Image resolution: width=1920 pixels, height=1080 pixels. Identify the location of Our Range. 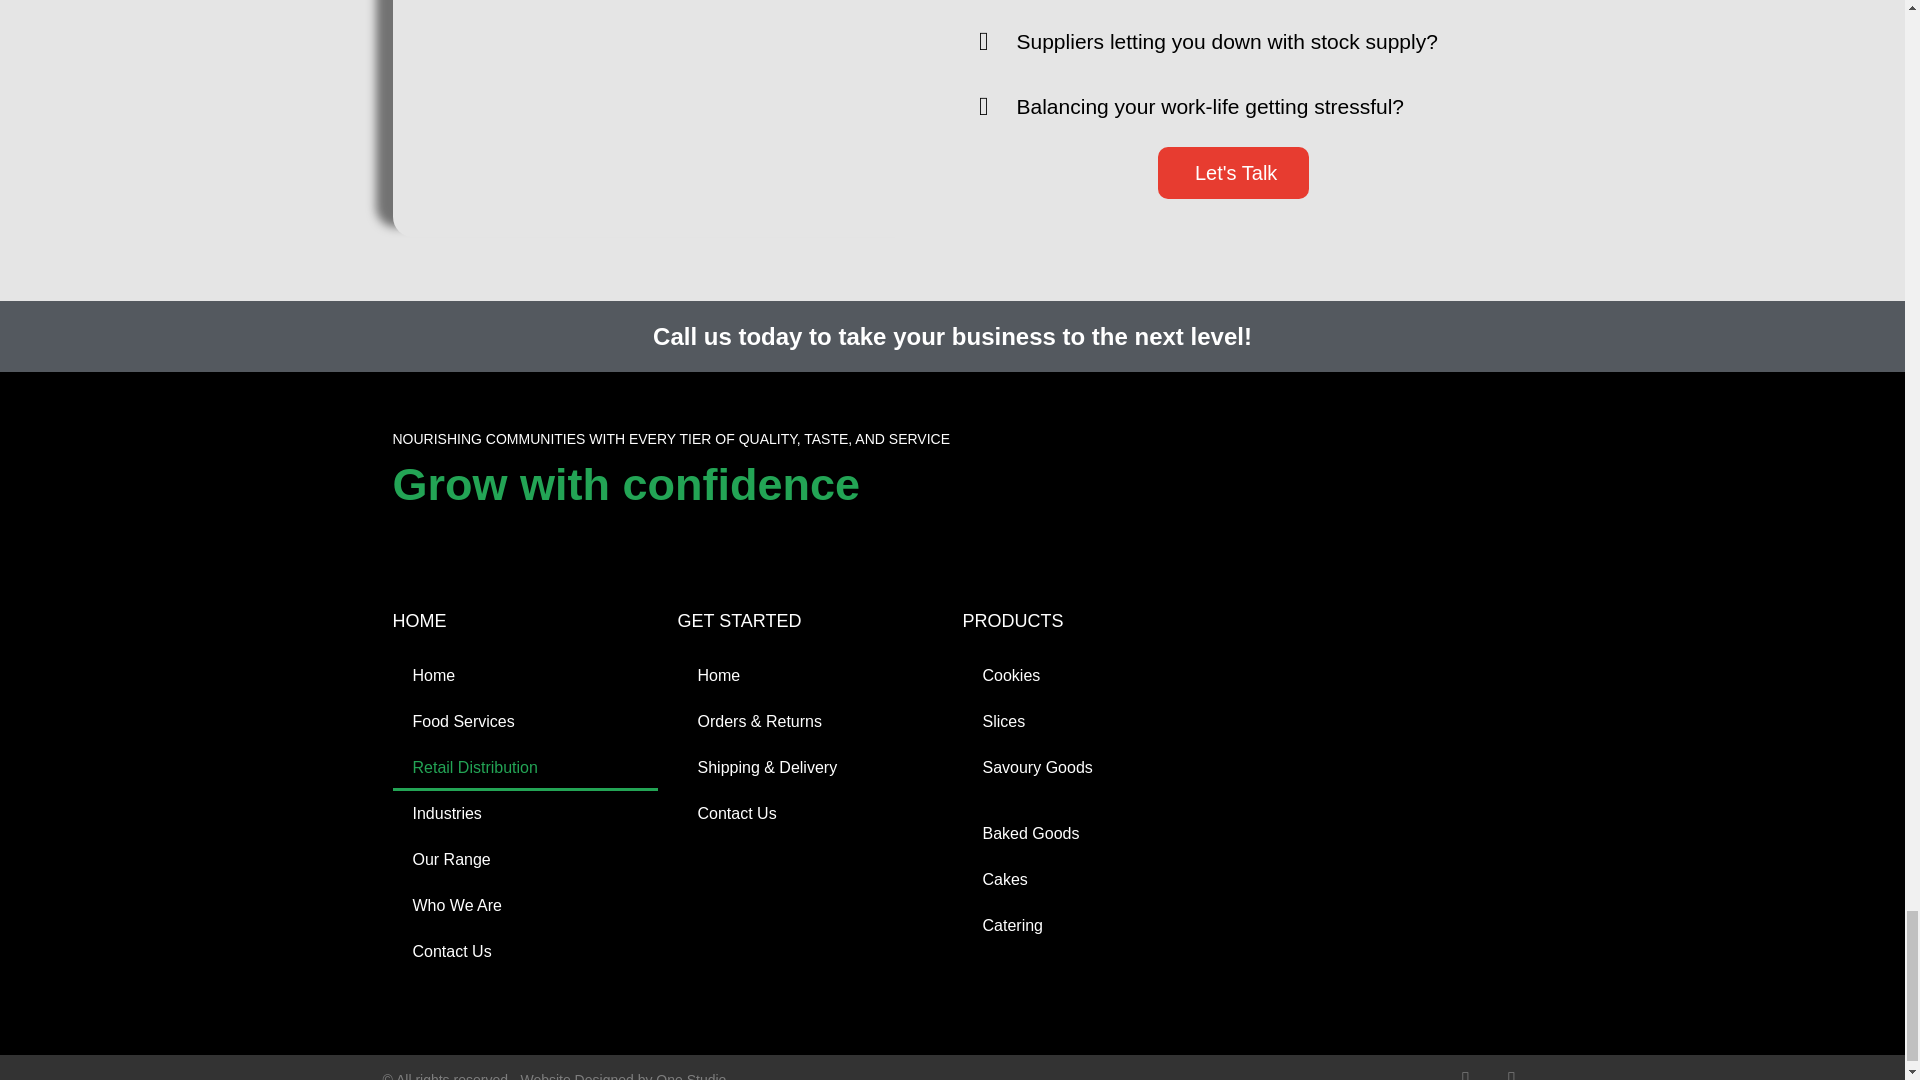
(524, 860).